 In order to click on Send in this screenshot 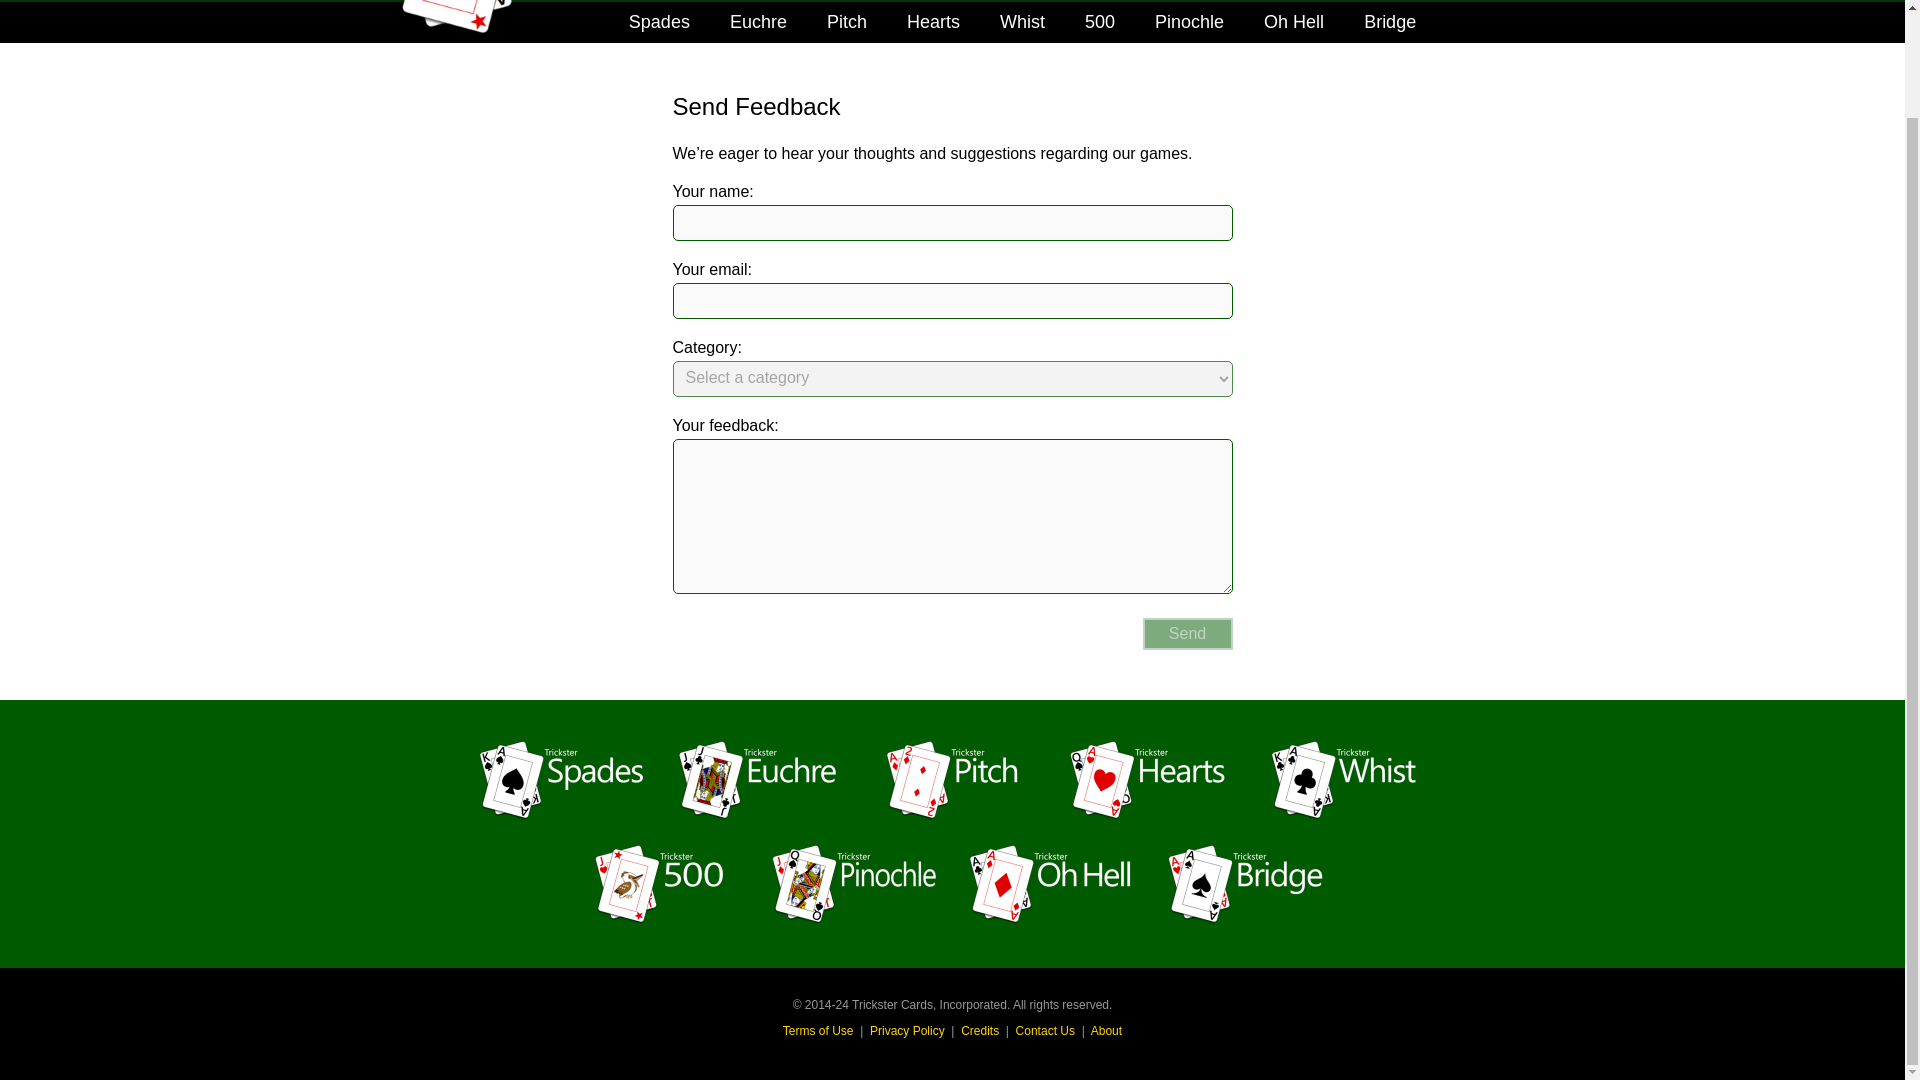, I will do `click(1187, 634)`.